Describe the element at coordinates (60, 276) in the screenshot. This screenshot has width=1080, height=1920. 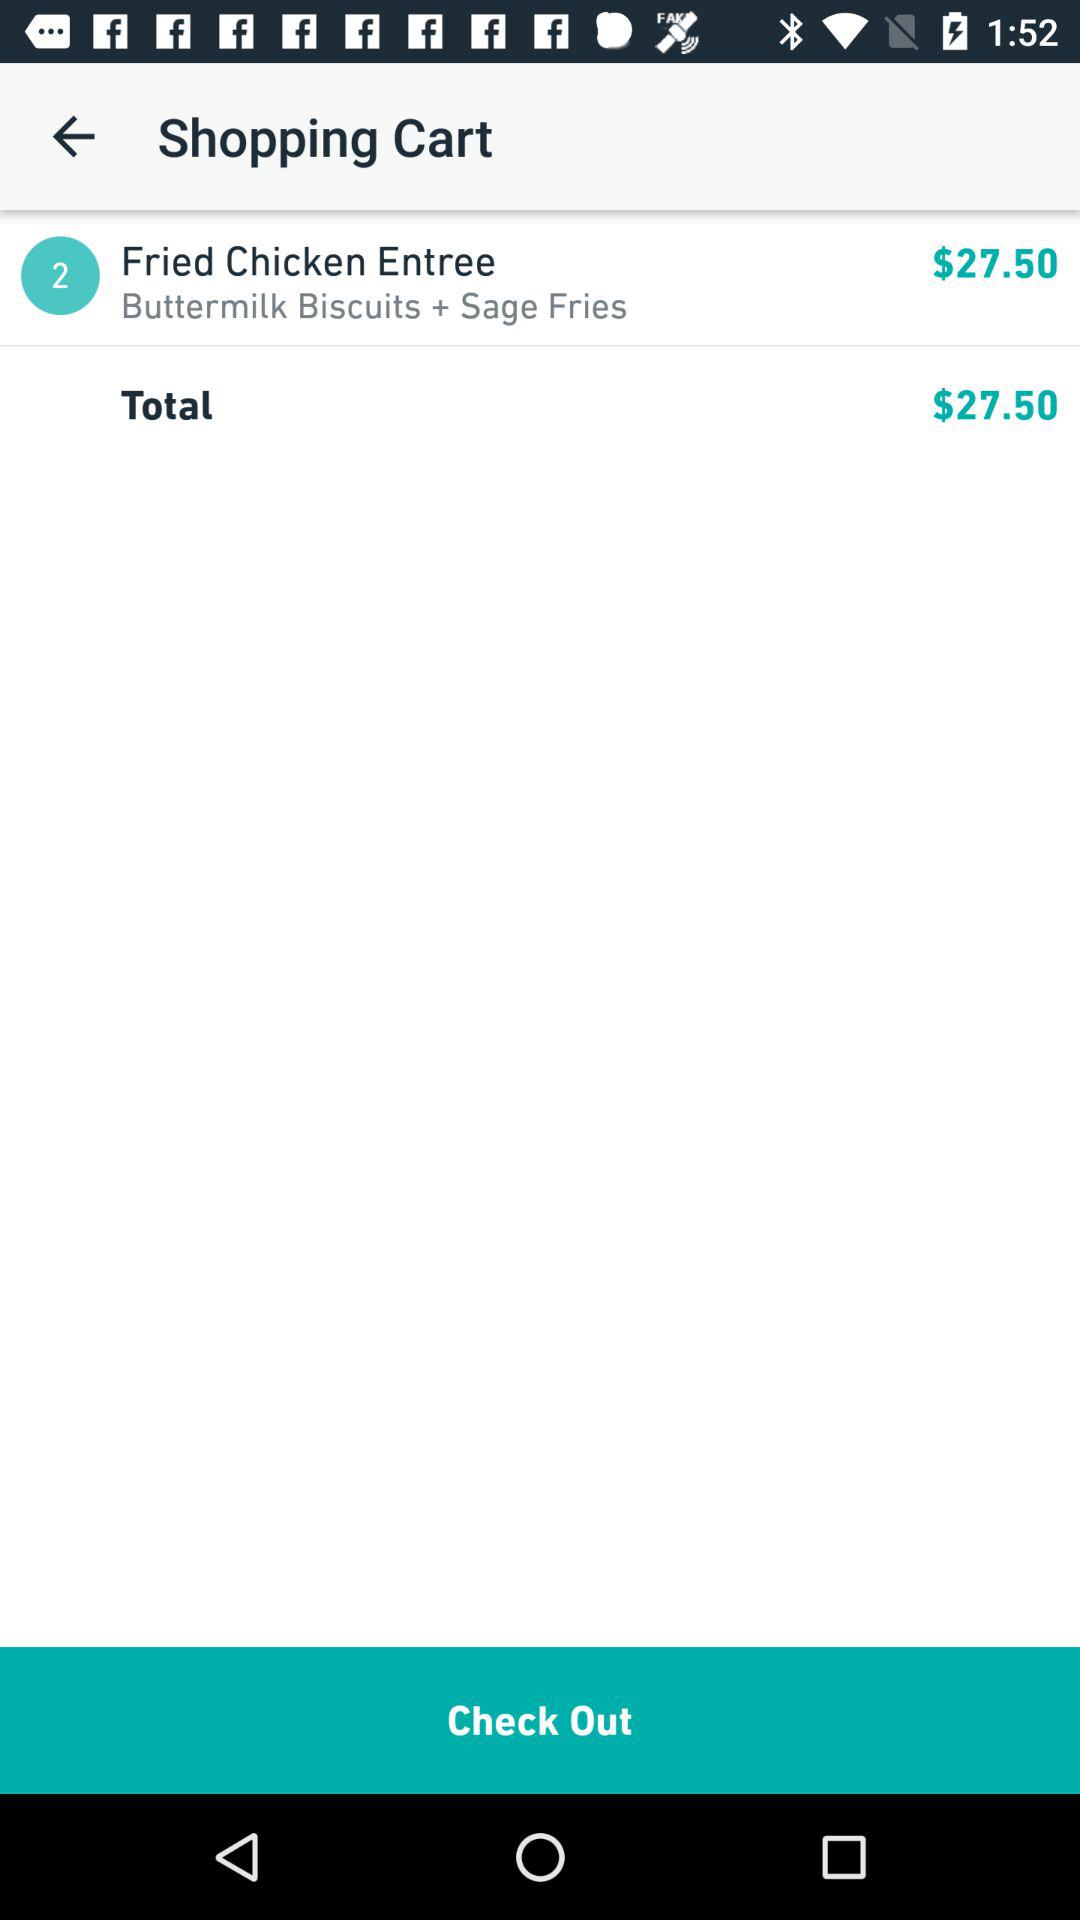
I see `open item to the left of fried chicken entree item` at that location.